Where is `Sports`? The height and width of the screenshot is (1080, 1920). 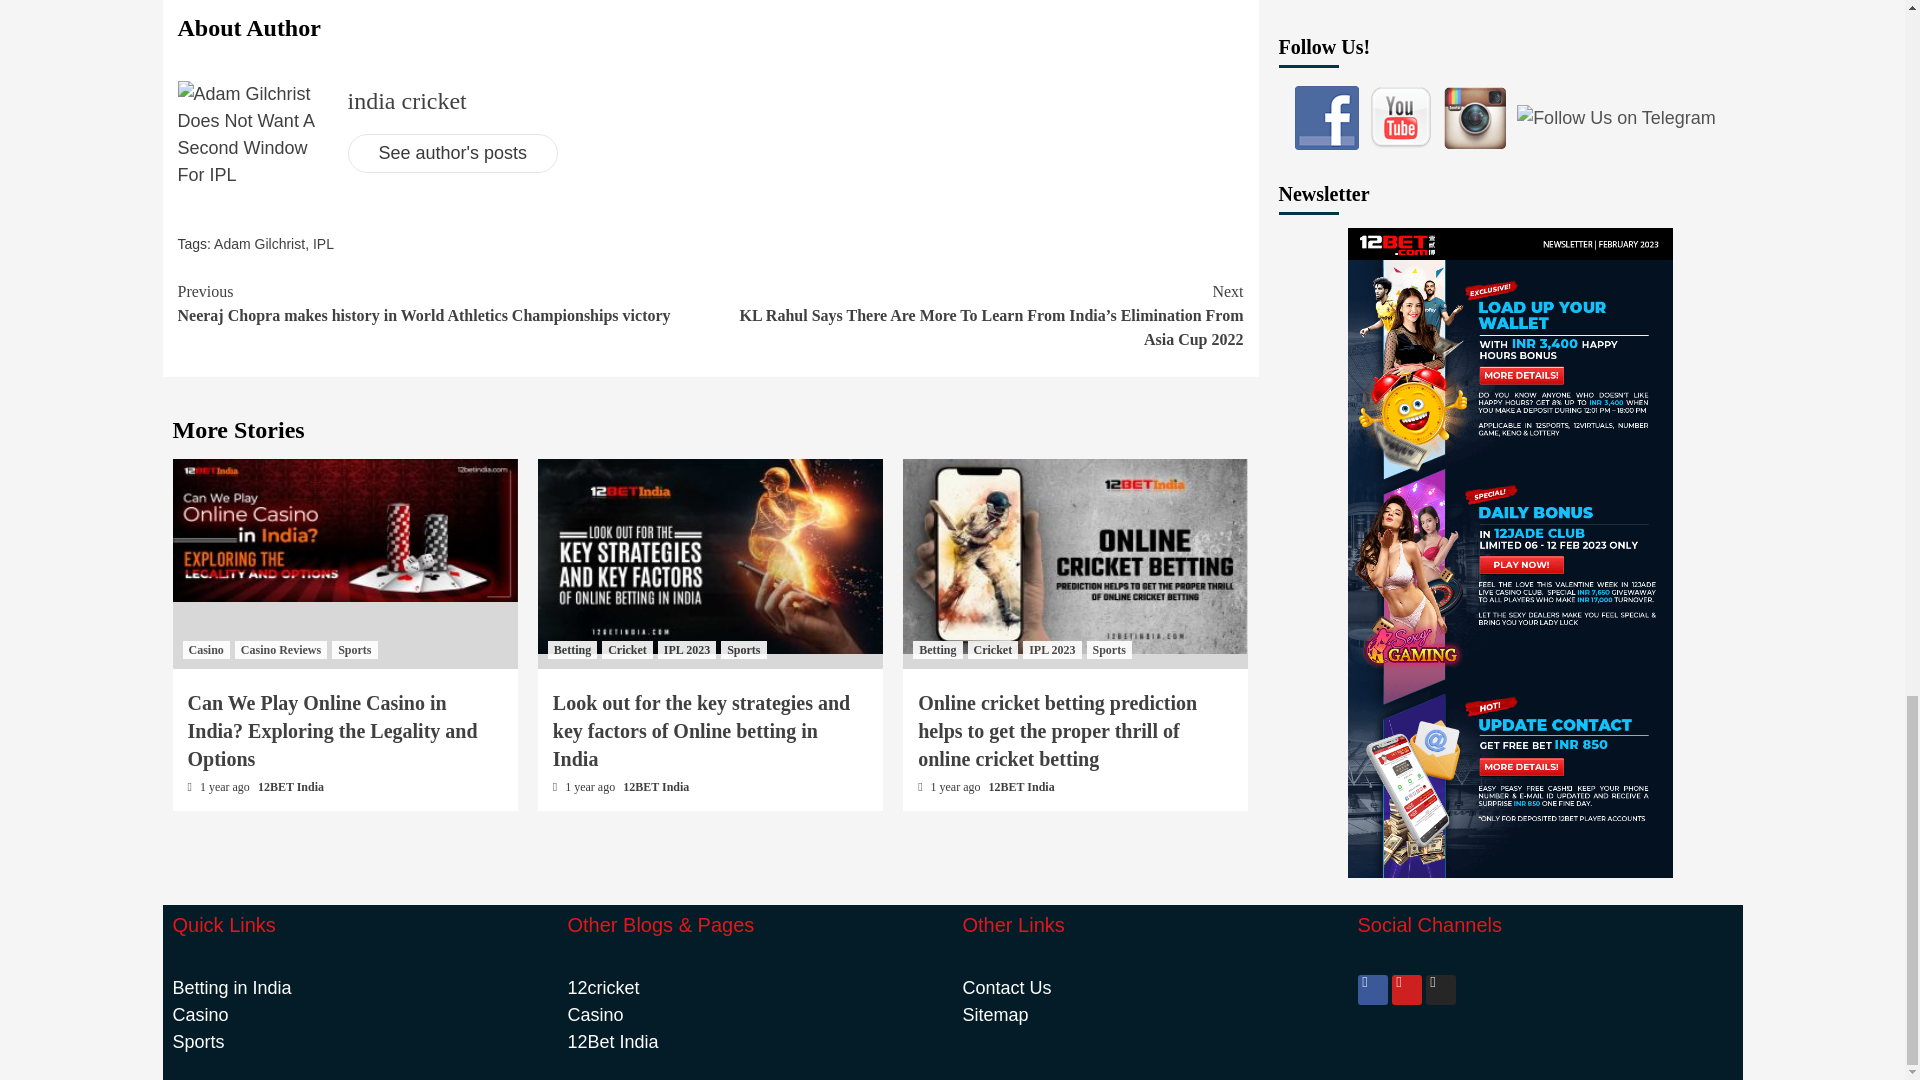 Sports is located at coordinates (354, 650).